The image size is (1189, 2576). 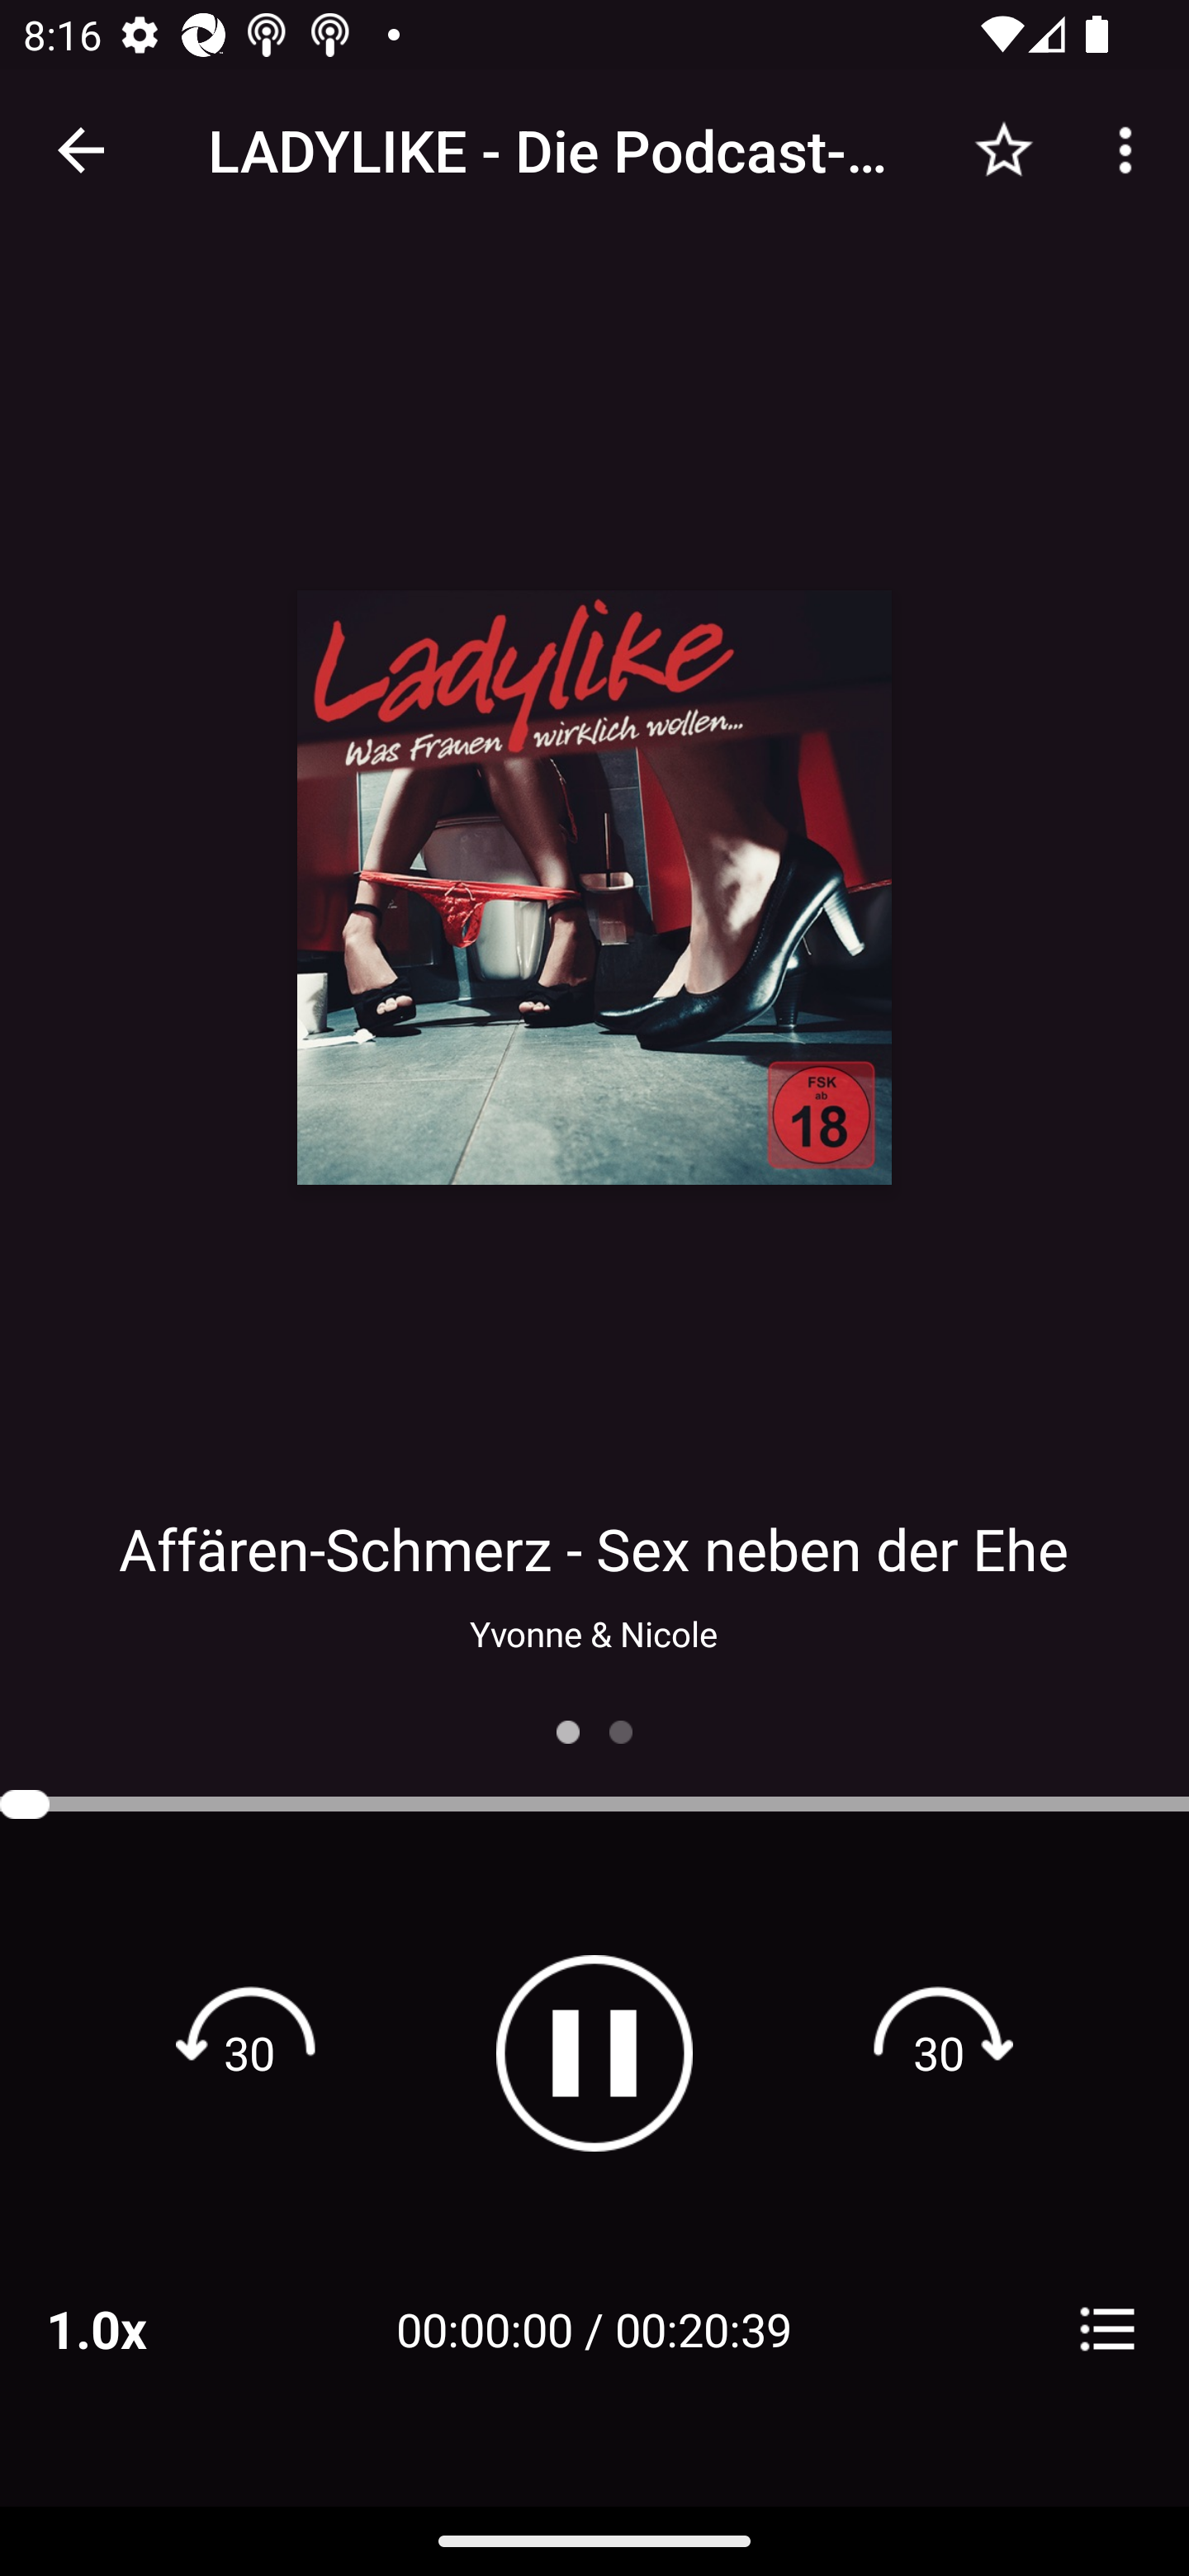 What do you see at coordinates (939, 2053) in the screenshot?
I see `Fast forward` at bounding box center [939, 2053].